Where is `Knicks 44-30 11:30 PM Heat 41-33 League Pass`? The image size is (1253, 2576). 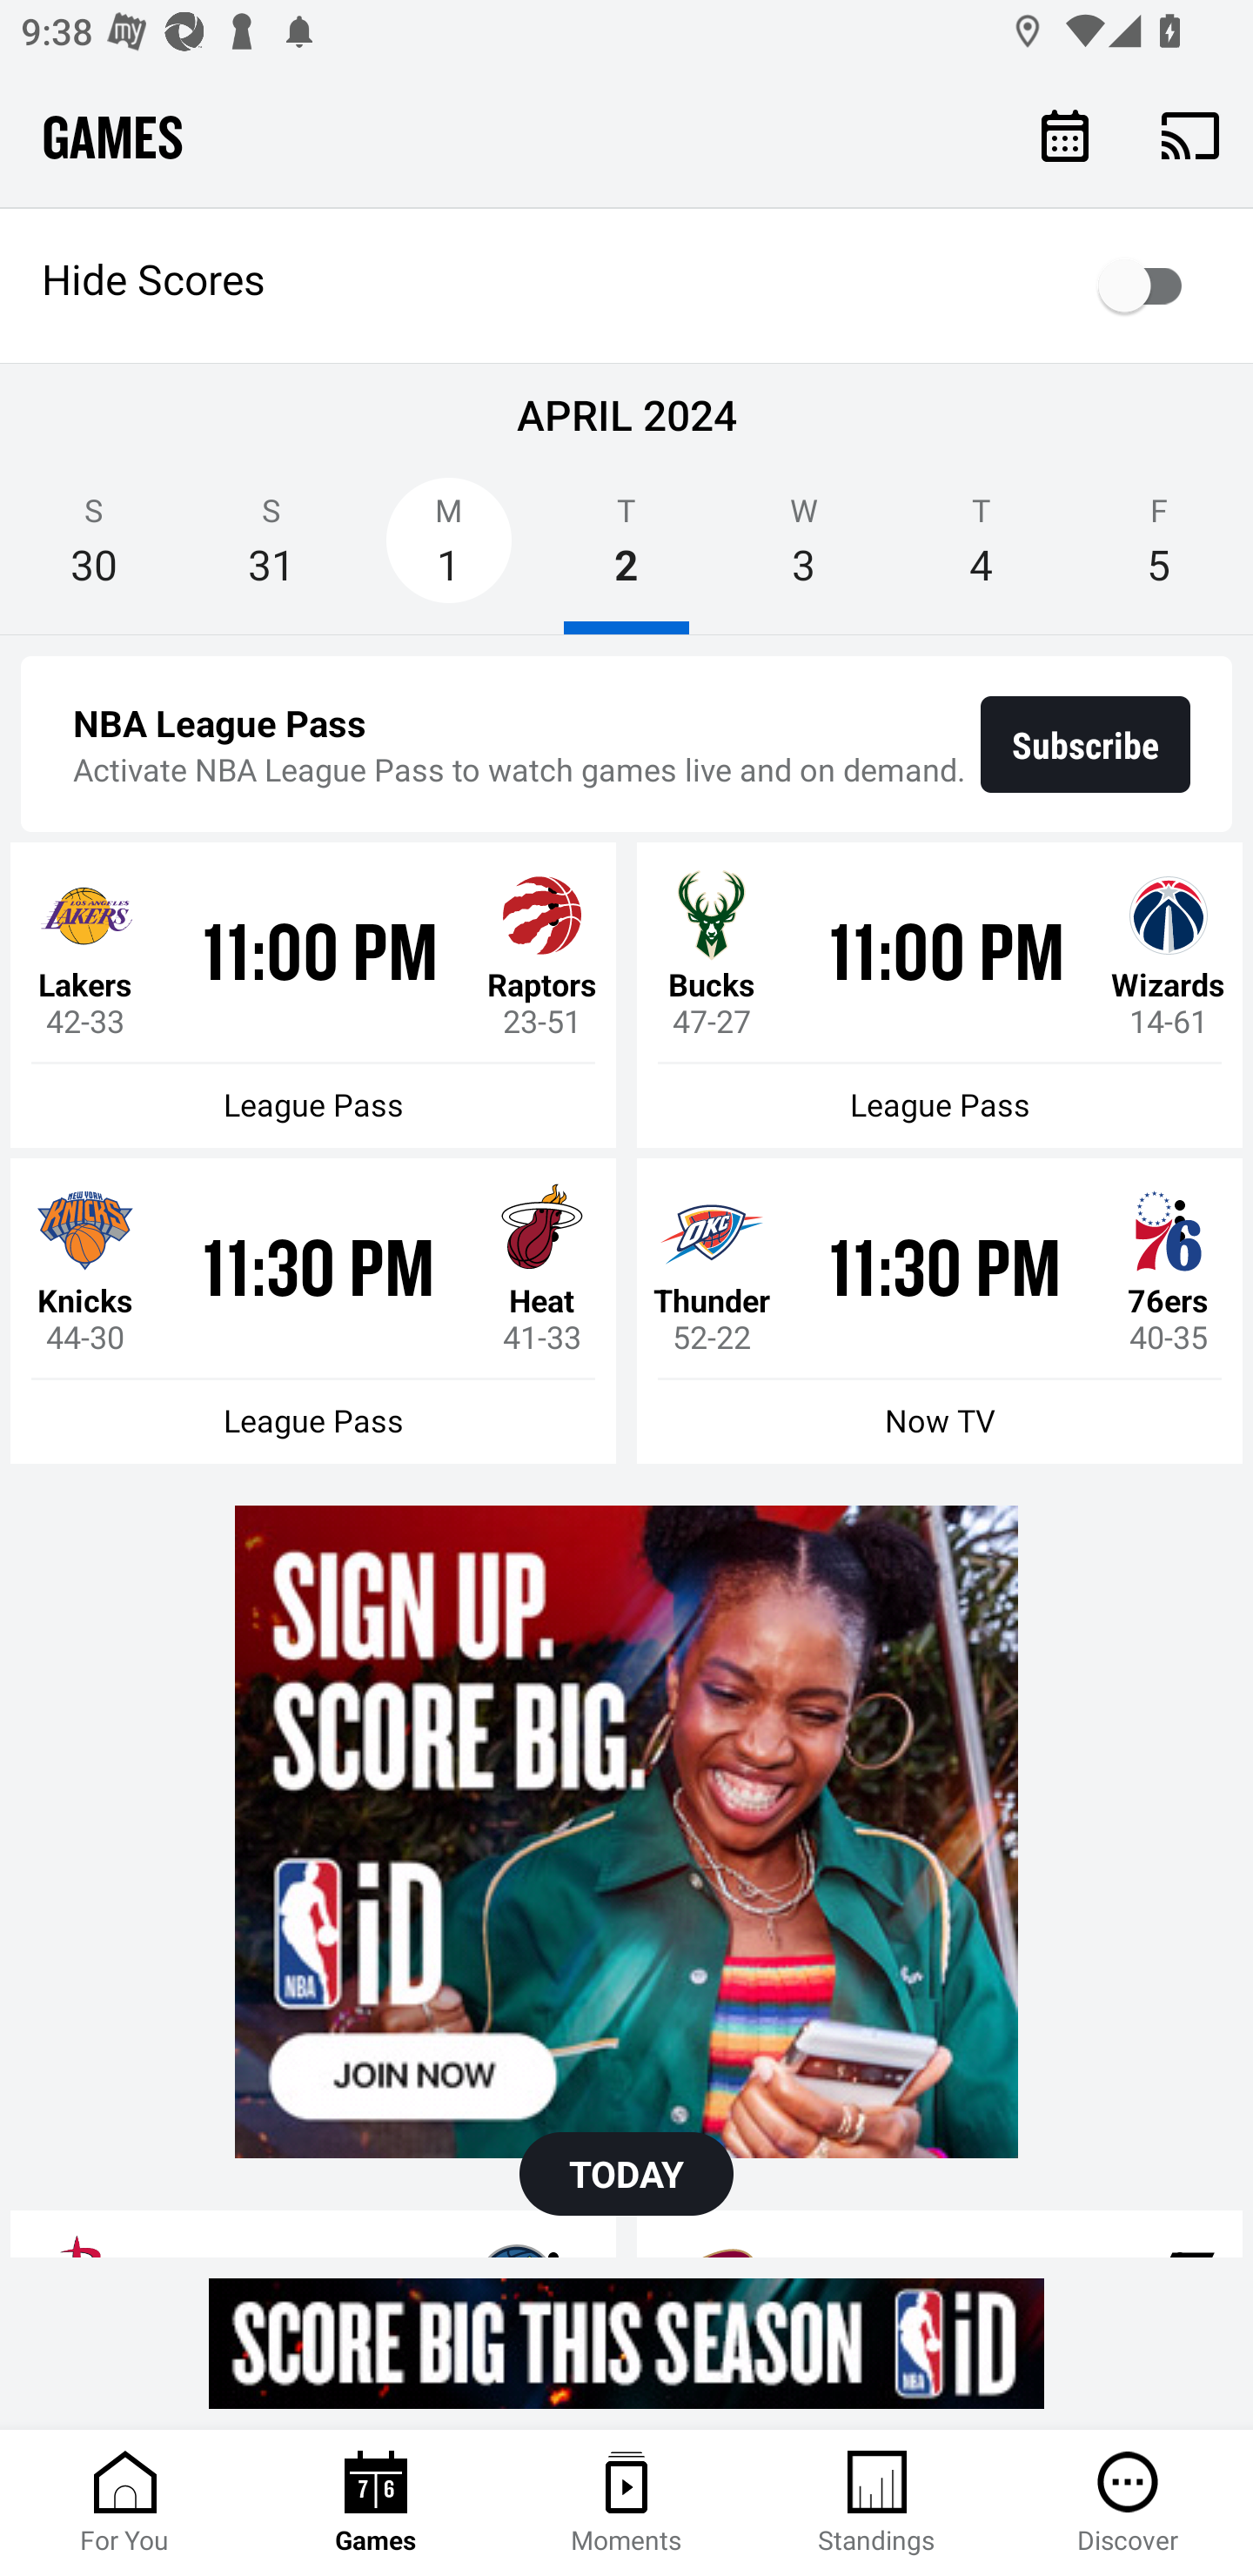
Knicks 44-30 11:30 PM Heat 41-33 League Pass is located at coordinates (313, 1311).